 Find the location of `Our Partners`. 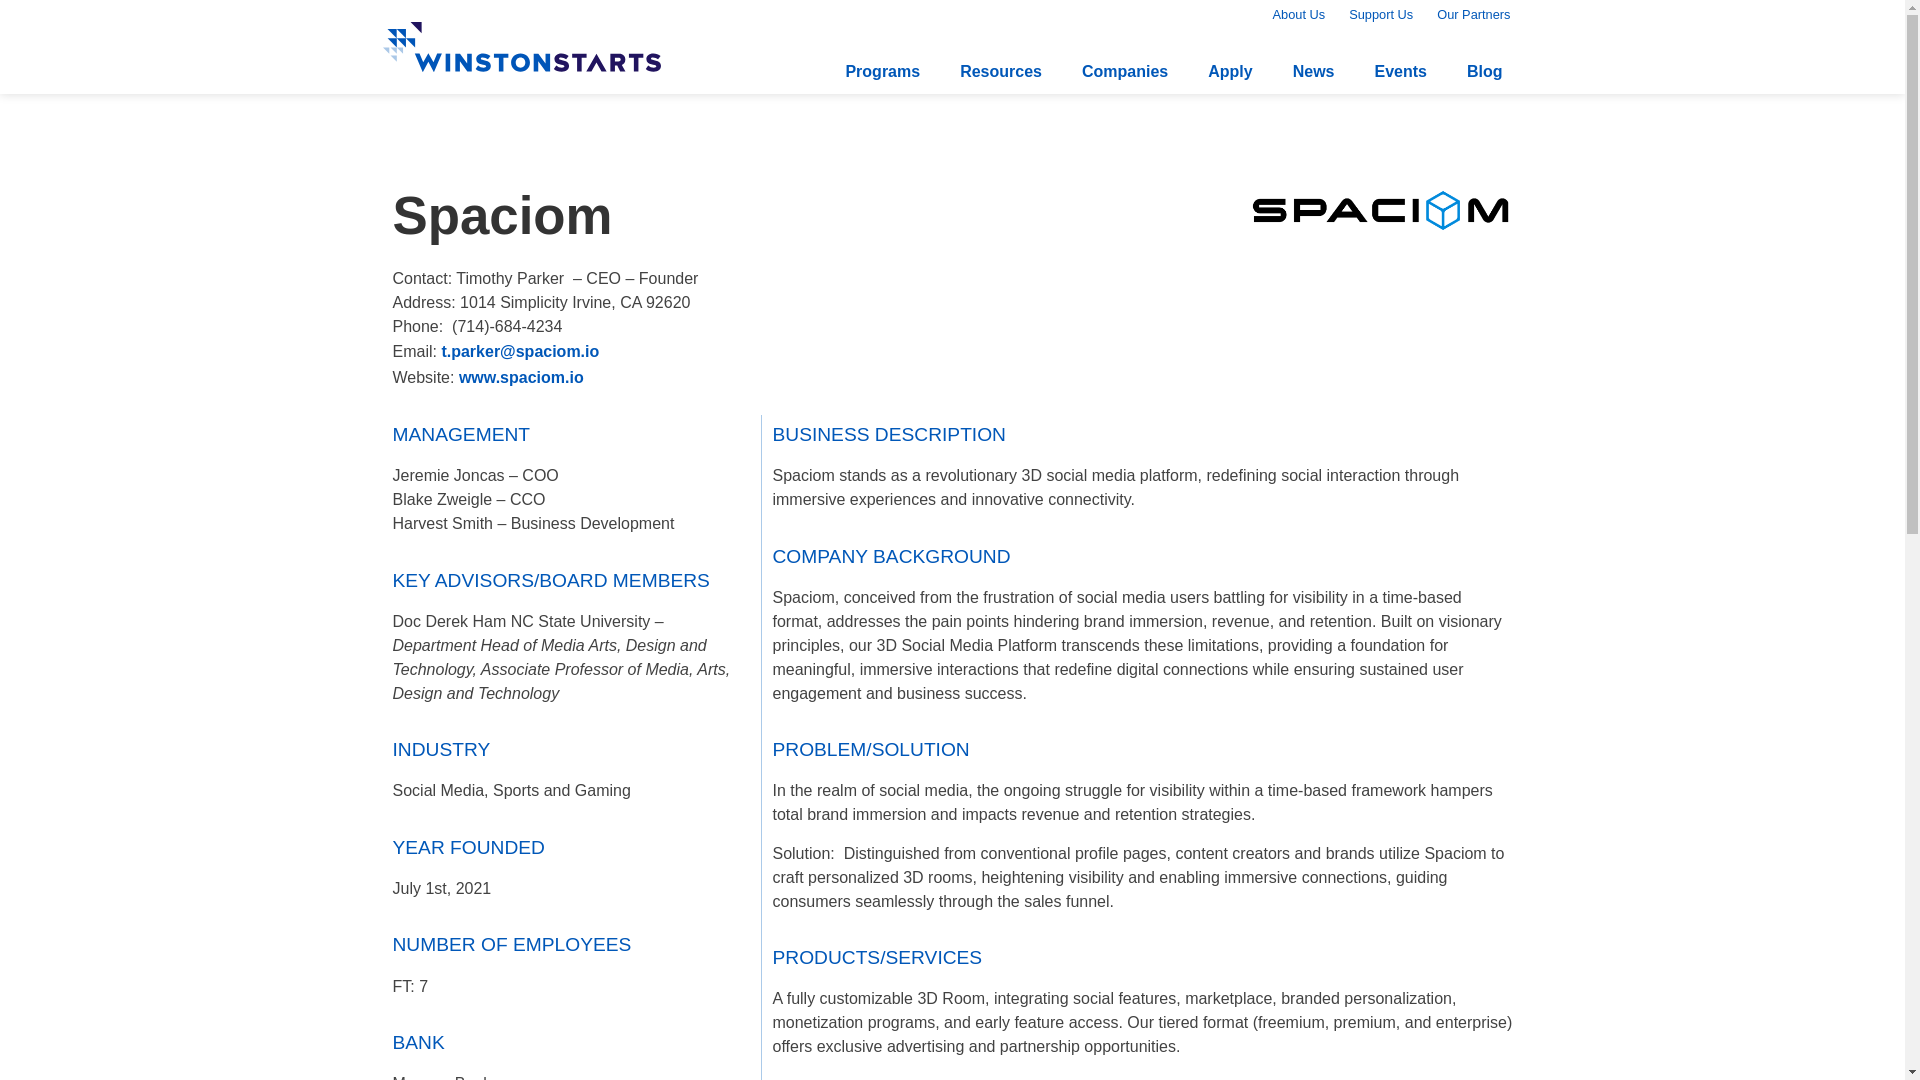

Our Partners is located at coordinates (1473, 15).